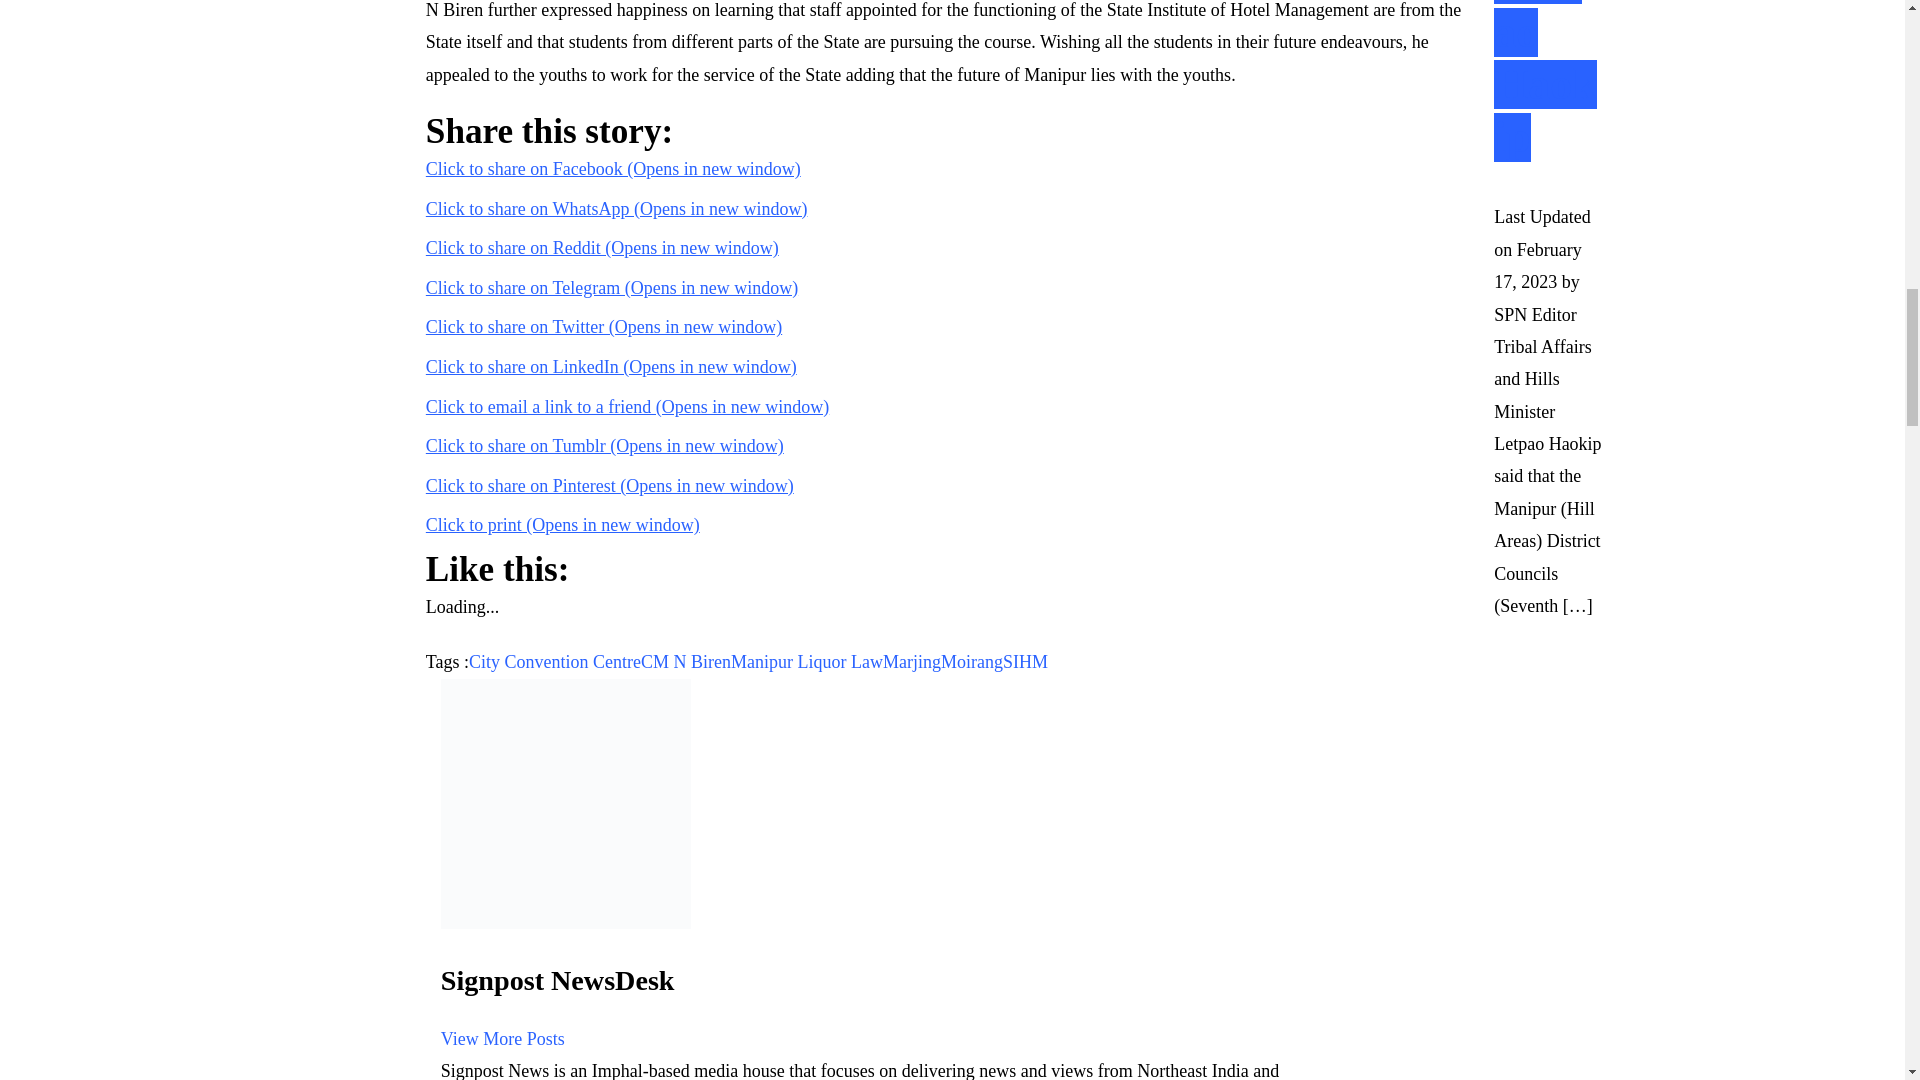 The height and width of the screenshot is (1080, 1920). I want to click on Click to share on Telegram, so click(612, 288).